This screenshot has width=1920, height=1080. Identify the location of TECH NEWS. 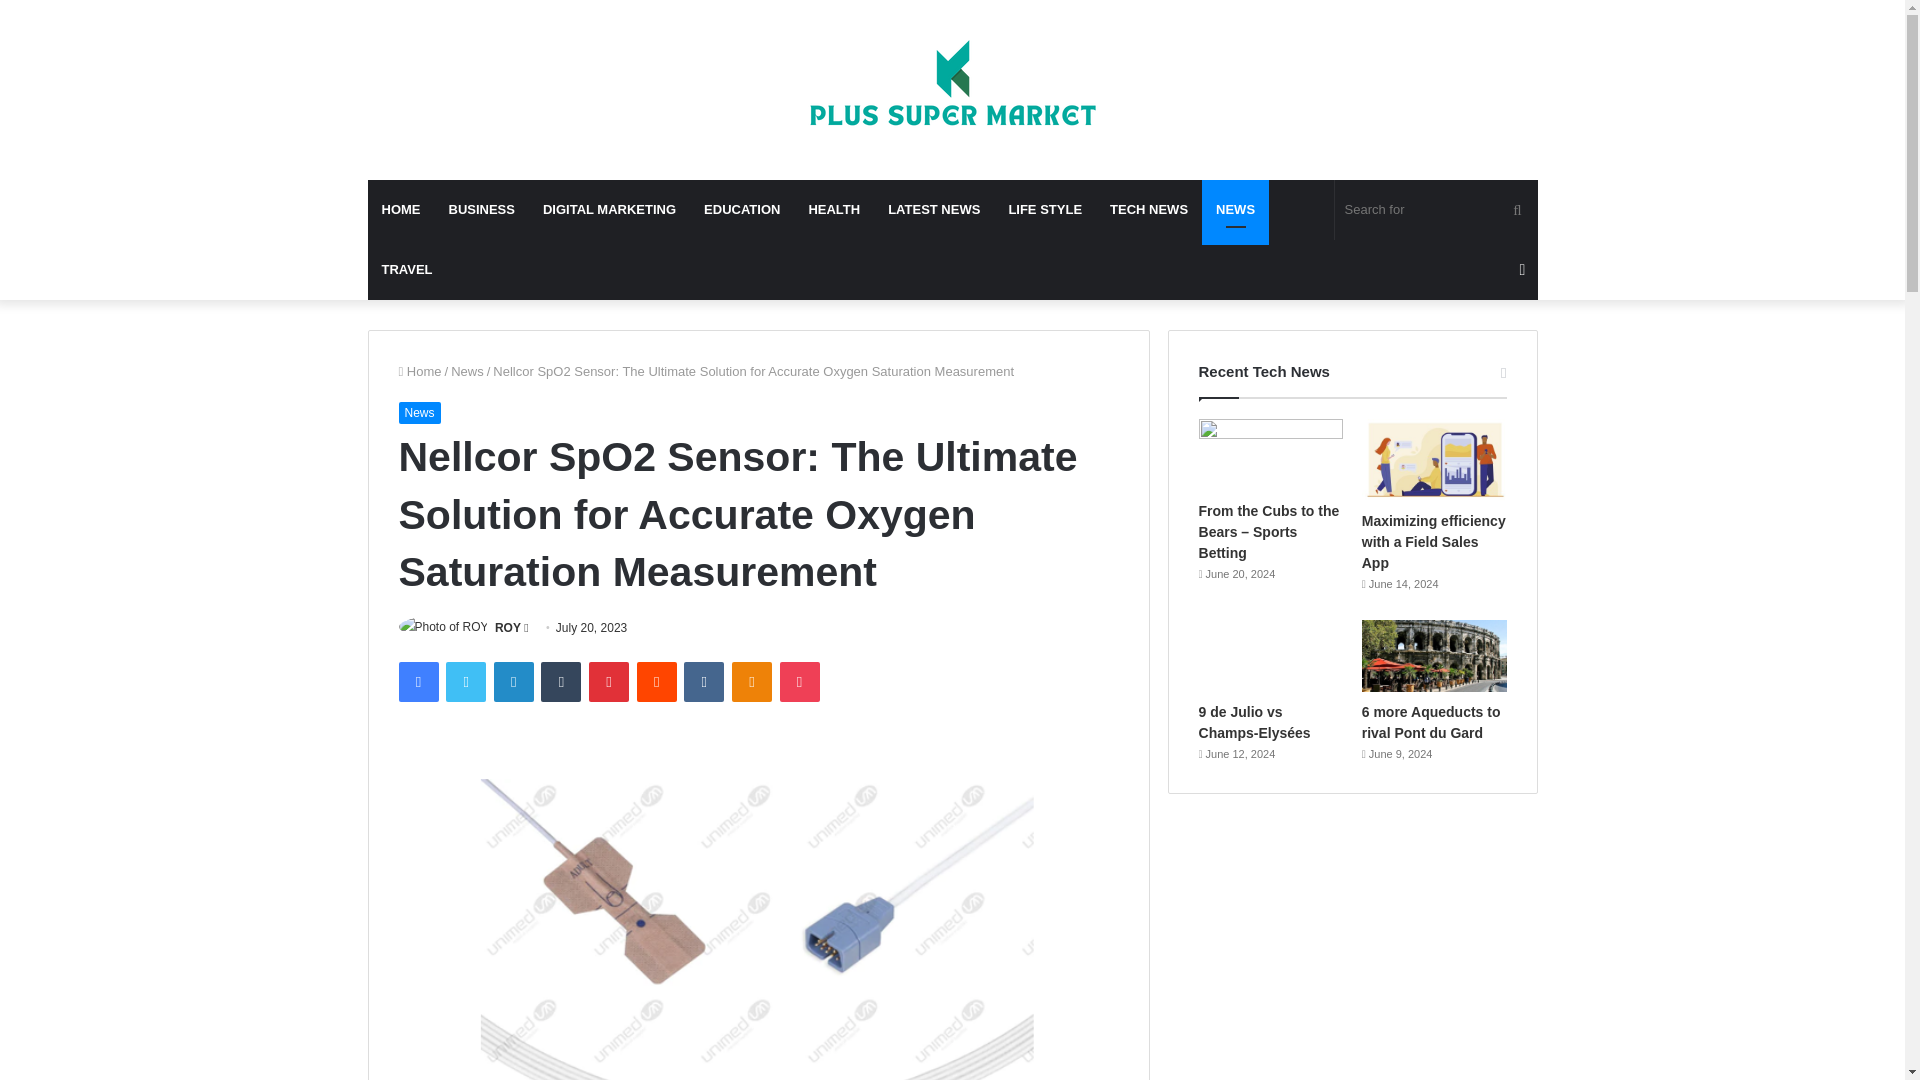
(1148, 210).